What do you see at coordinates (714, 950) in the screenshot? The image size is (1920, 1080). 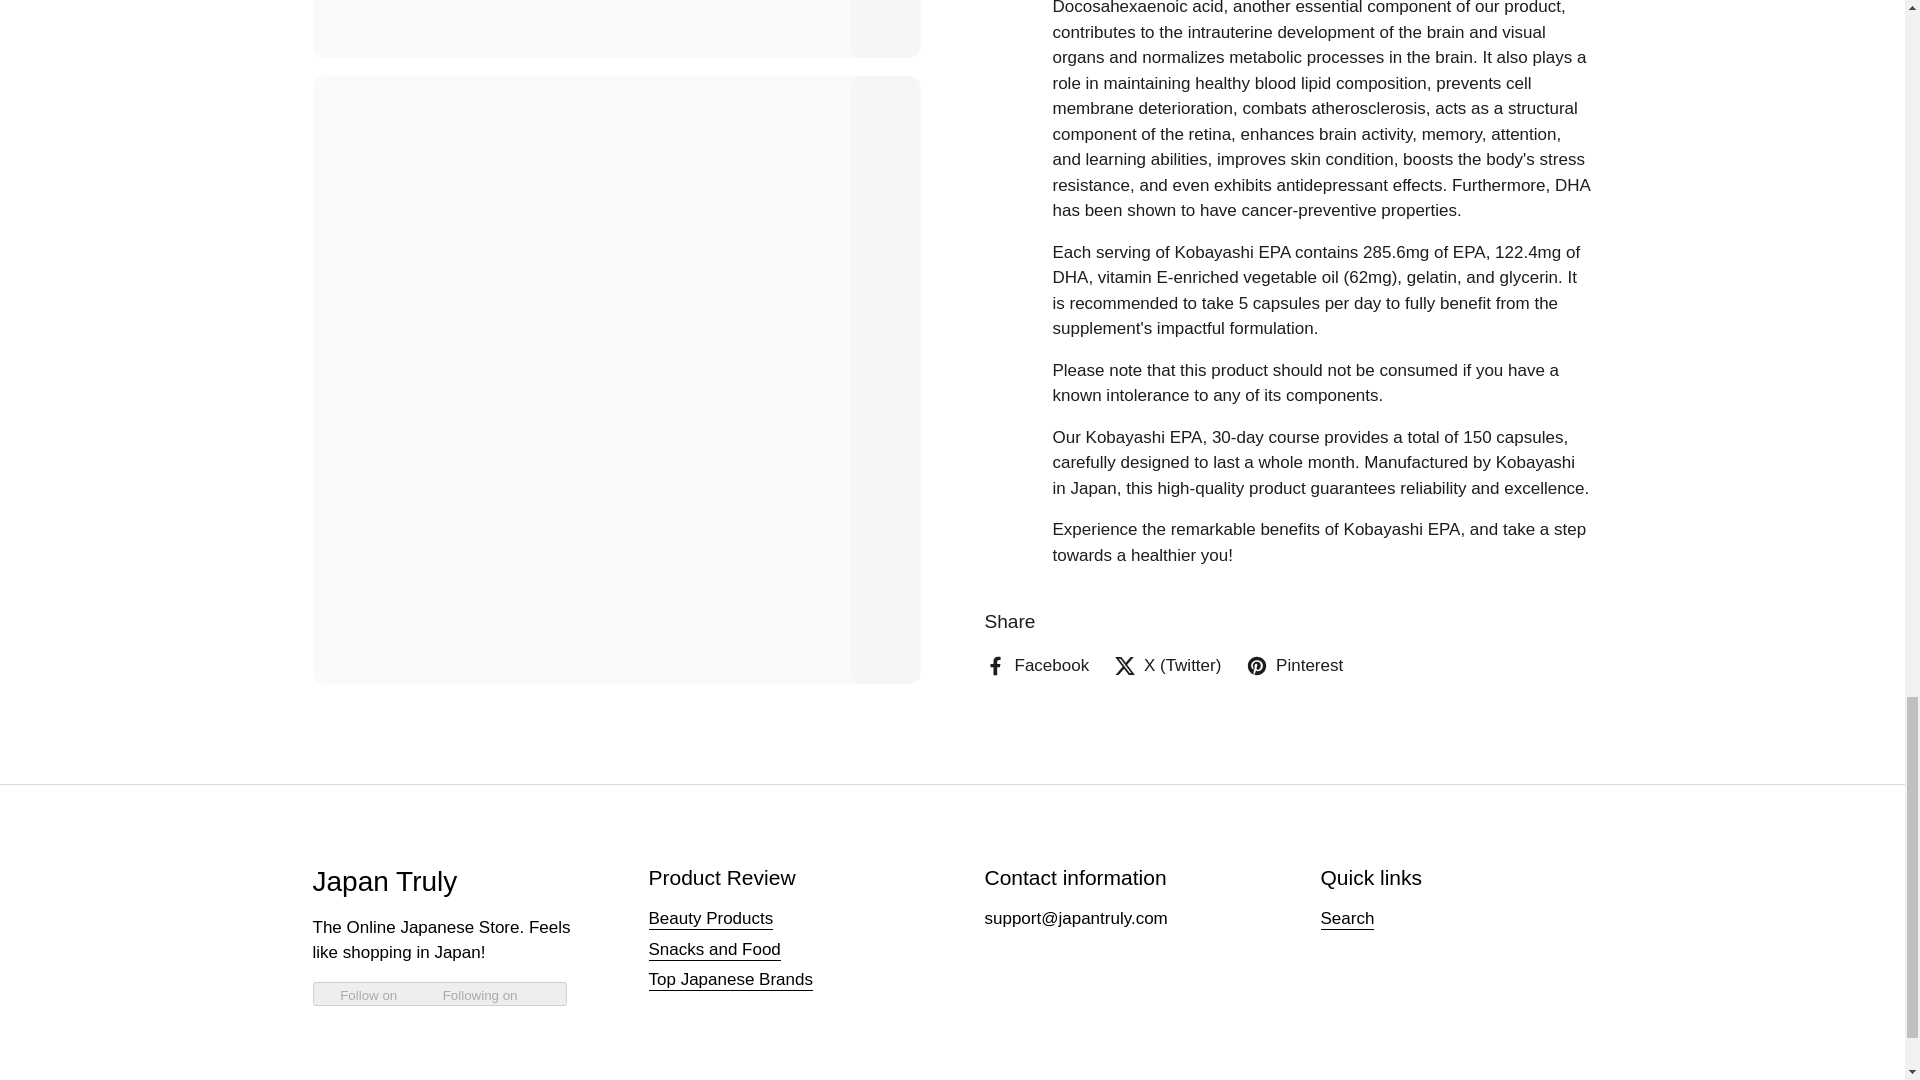 I see `Snacks and Food` at bounding box center [714, 950].